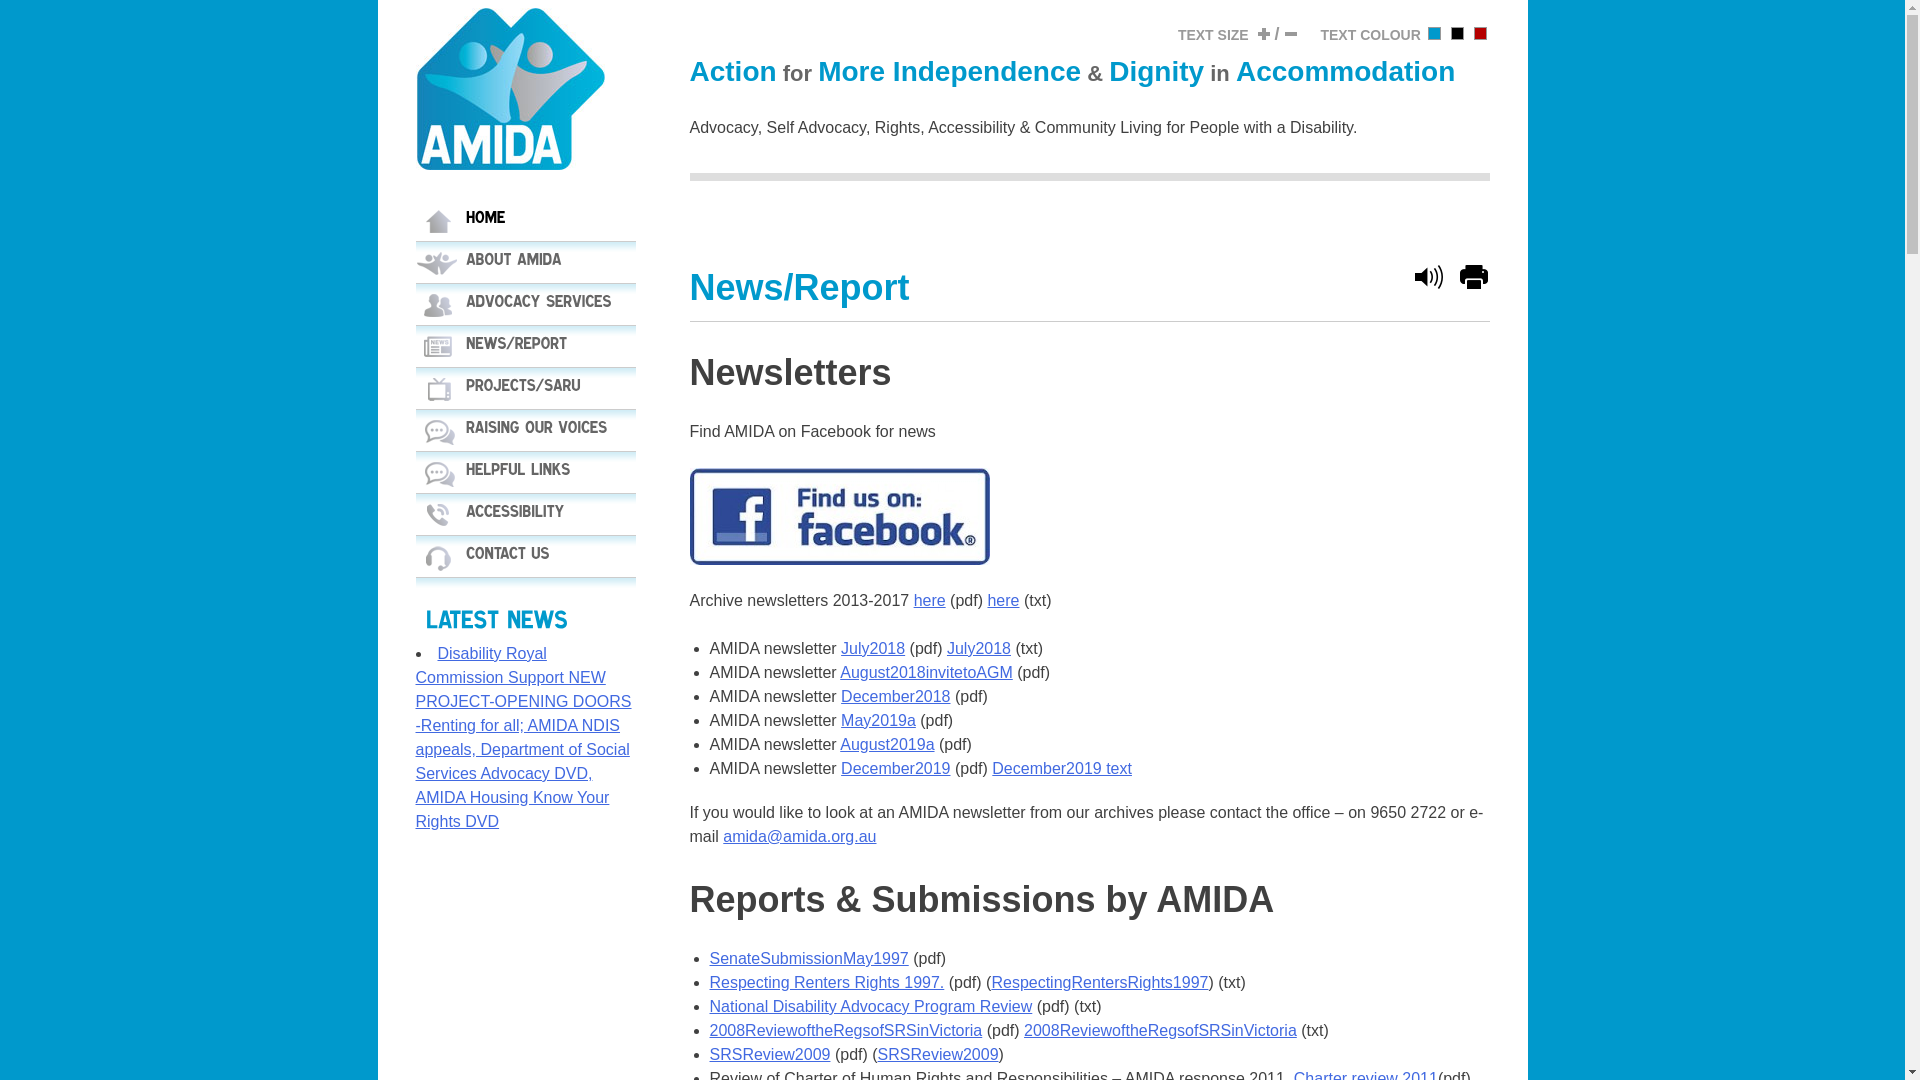 This screenshot has width=1920, height=1080. What do you see at coordinates (930, 600) in the screenshot?
I see `here` at bounding box center [930, 600].